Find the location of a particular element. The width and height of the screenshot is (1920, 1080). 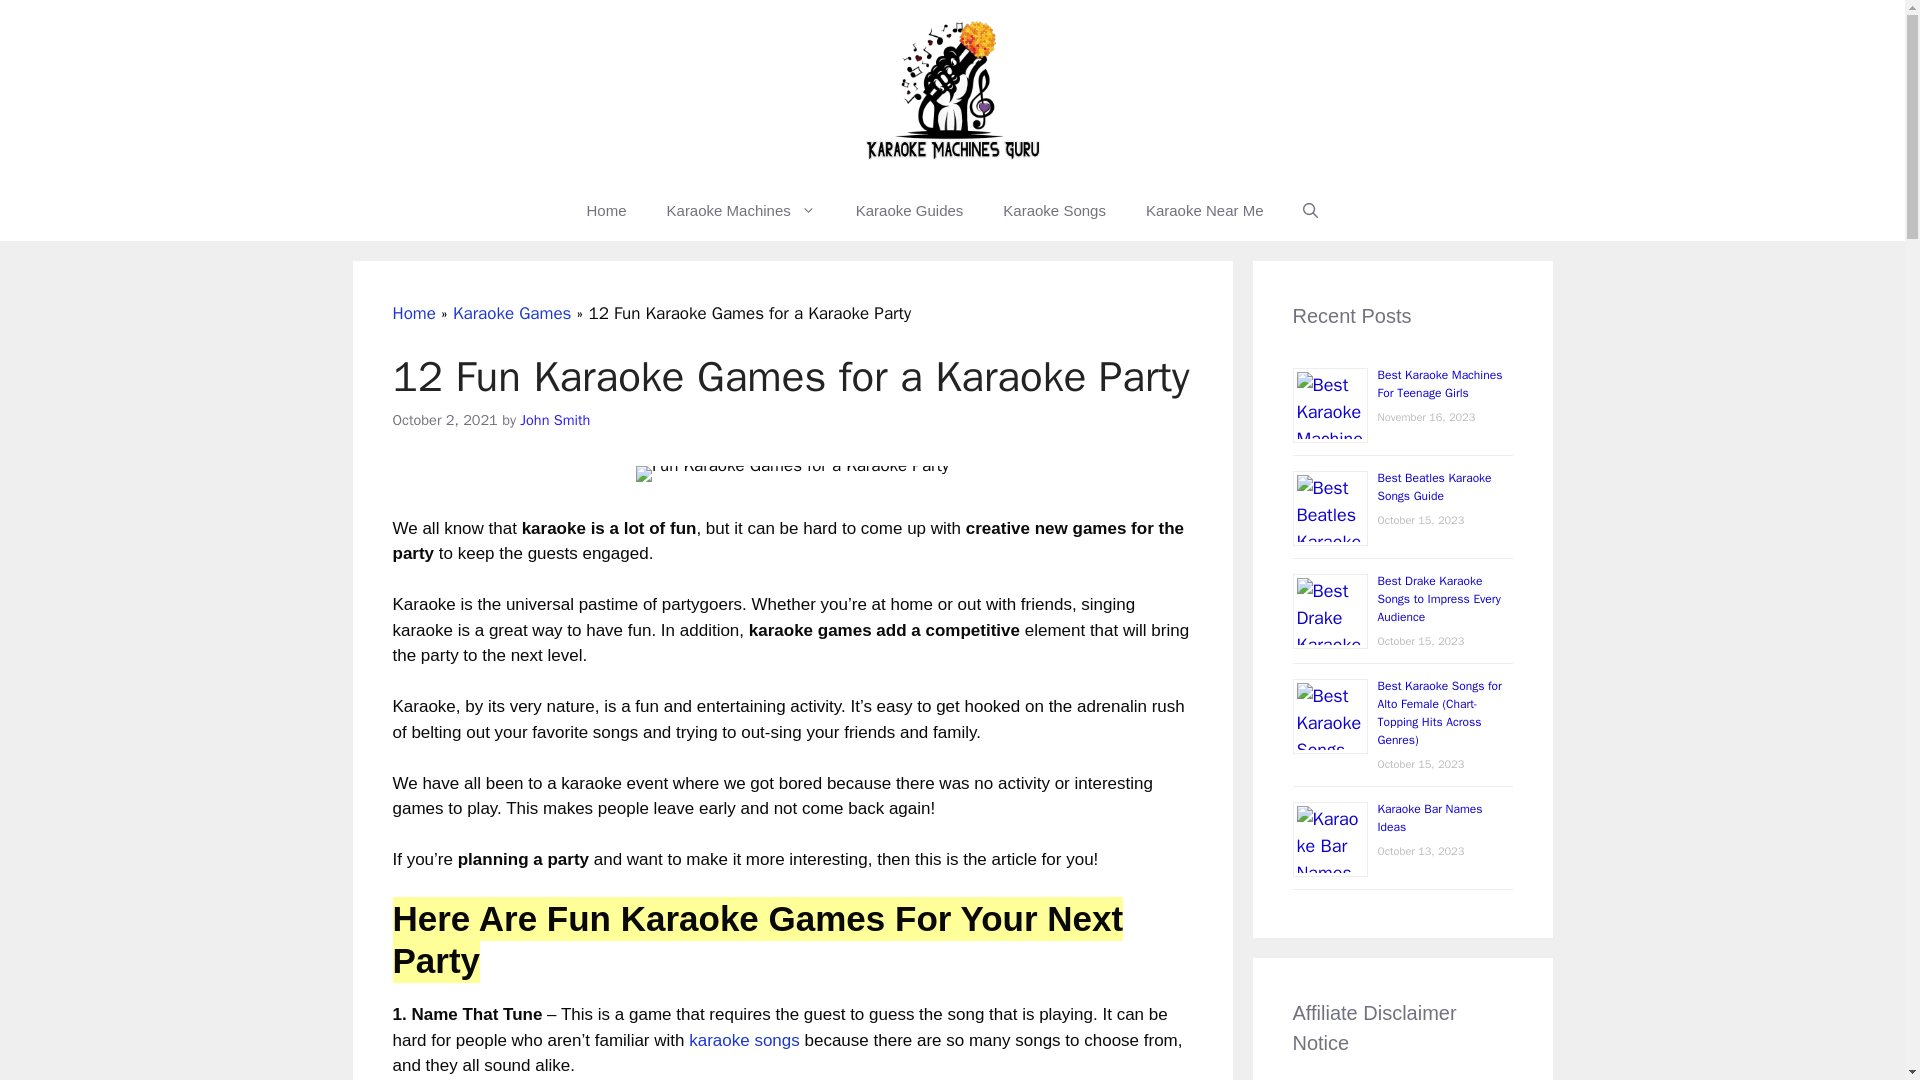

John Smith is located at coordinates (554, 420).